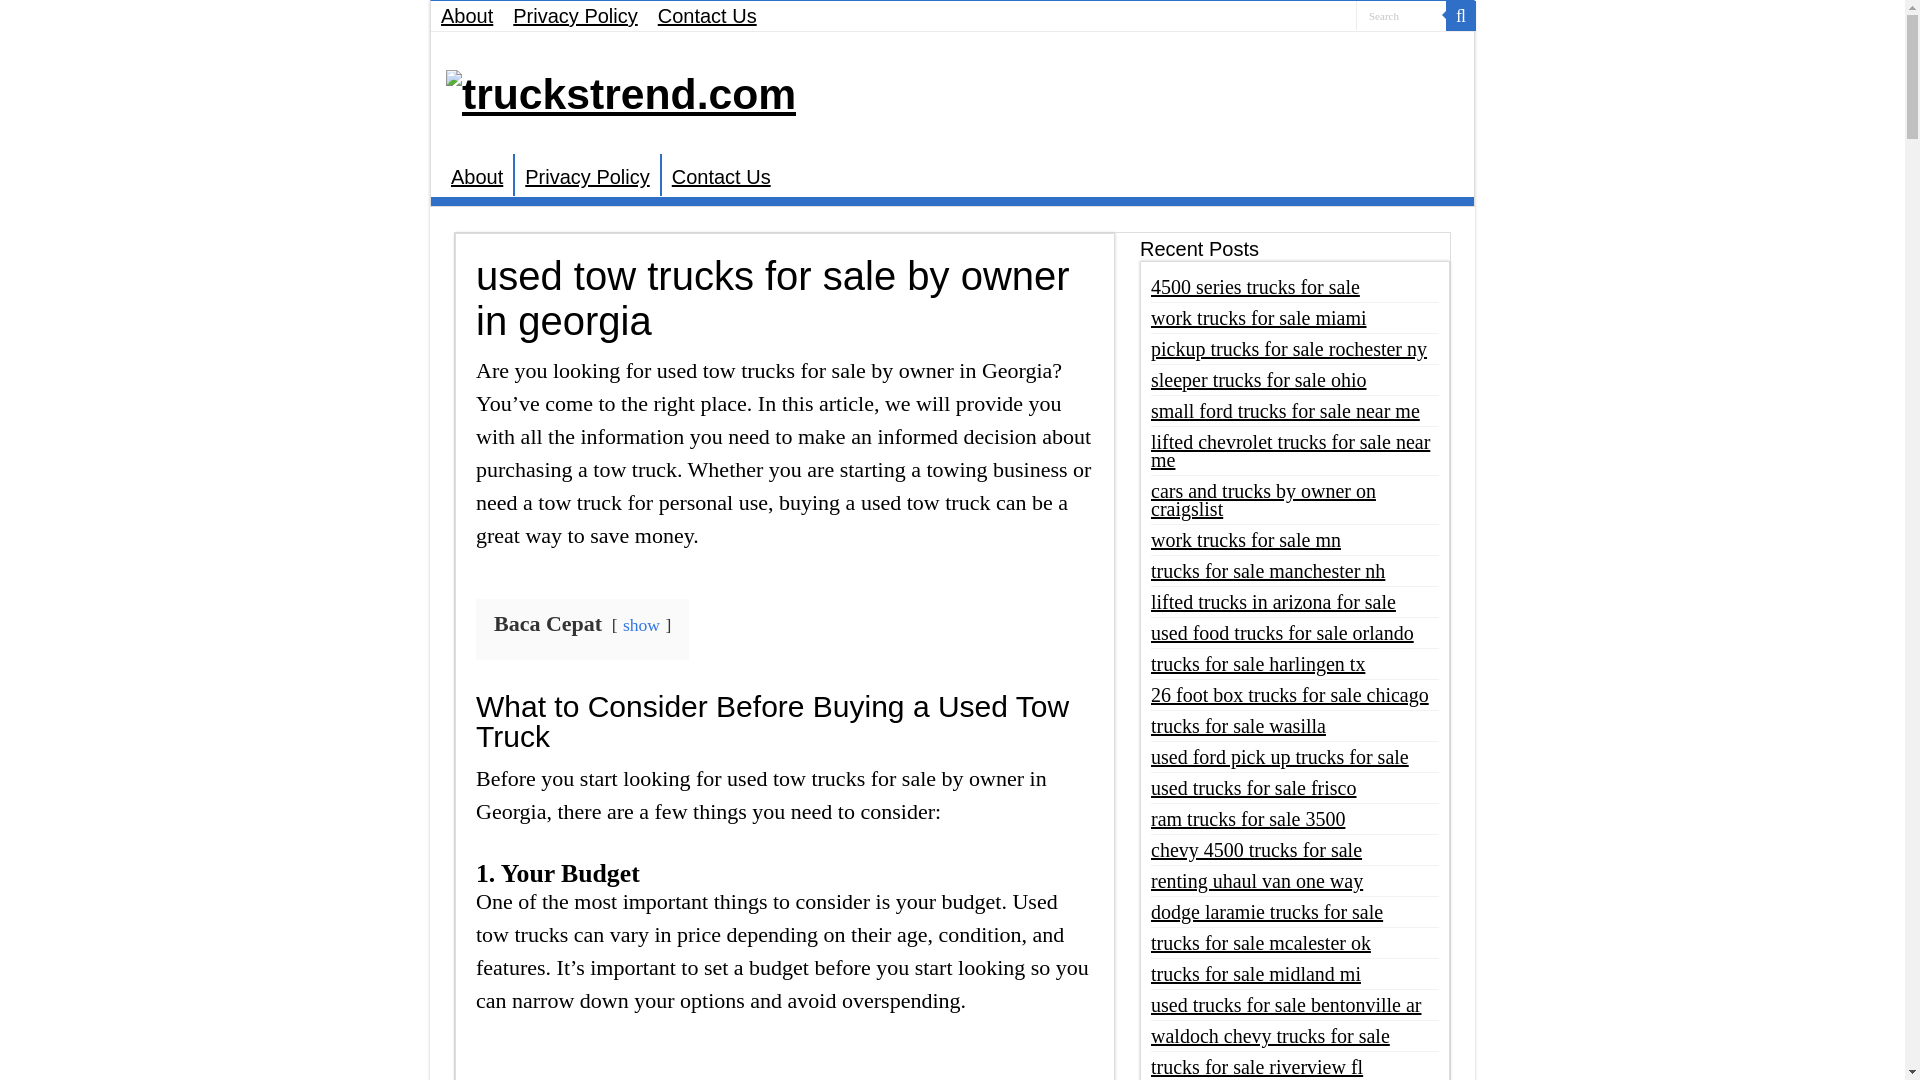 The image size is (1920, 1080). What do you see at coordinates (1400, 16) in the screenshot?
I see `Search` at bounding box center [1400, 16].